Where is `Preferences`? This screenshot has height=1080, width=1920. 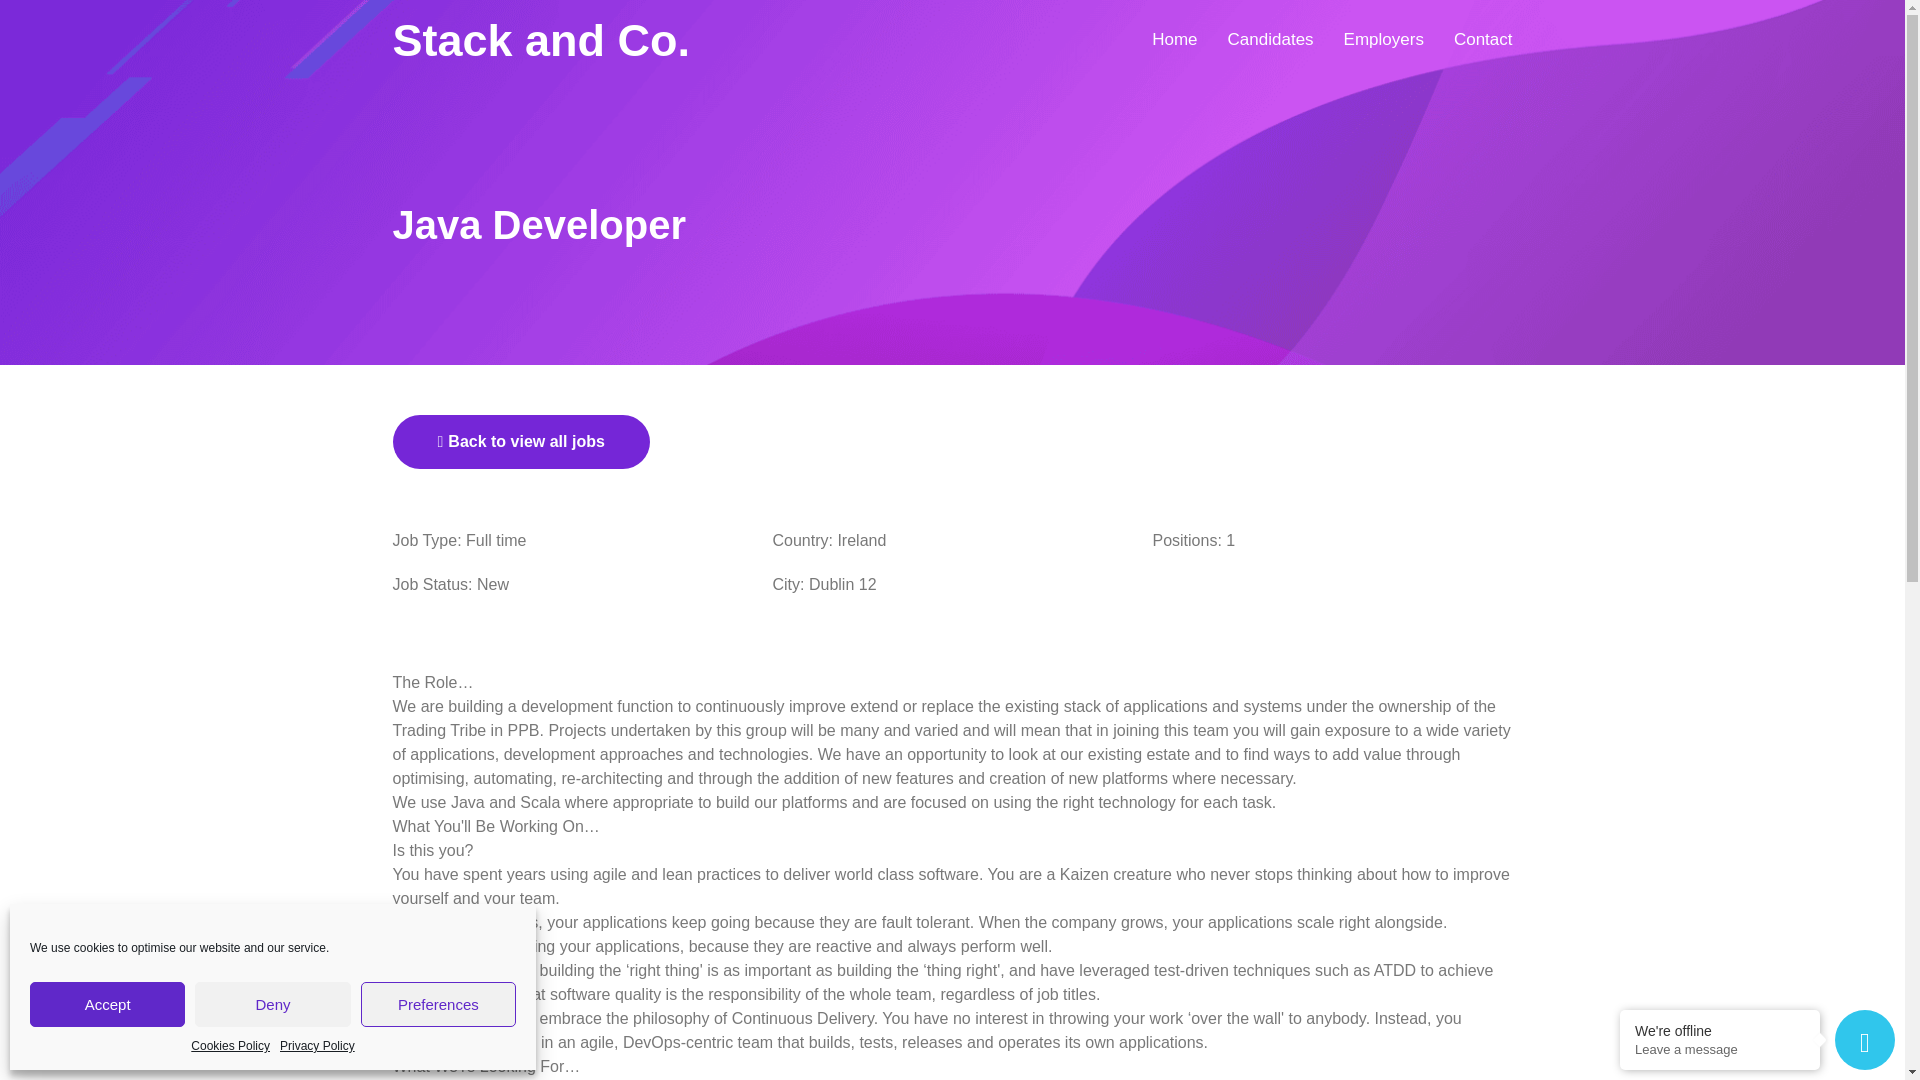 Preferences is located at coordinates (438, 1004).